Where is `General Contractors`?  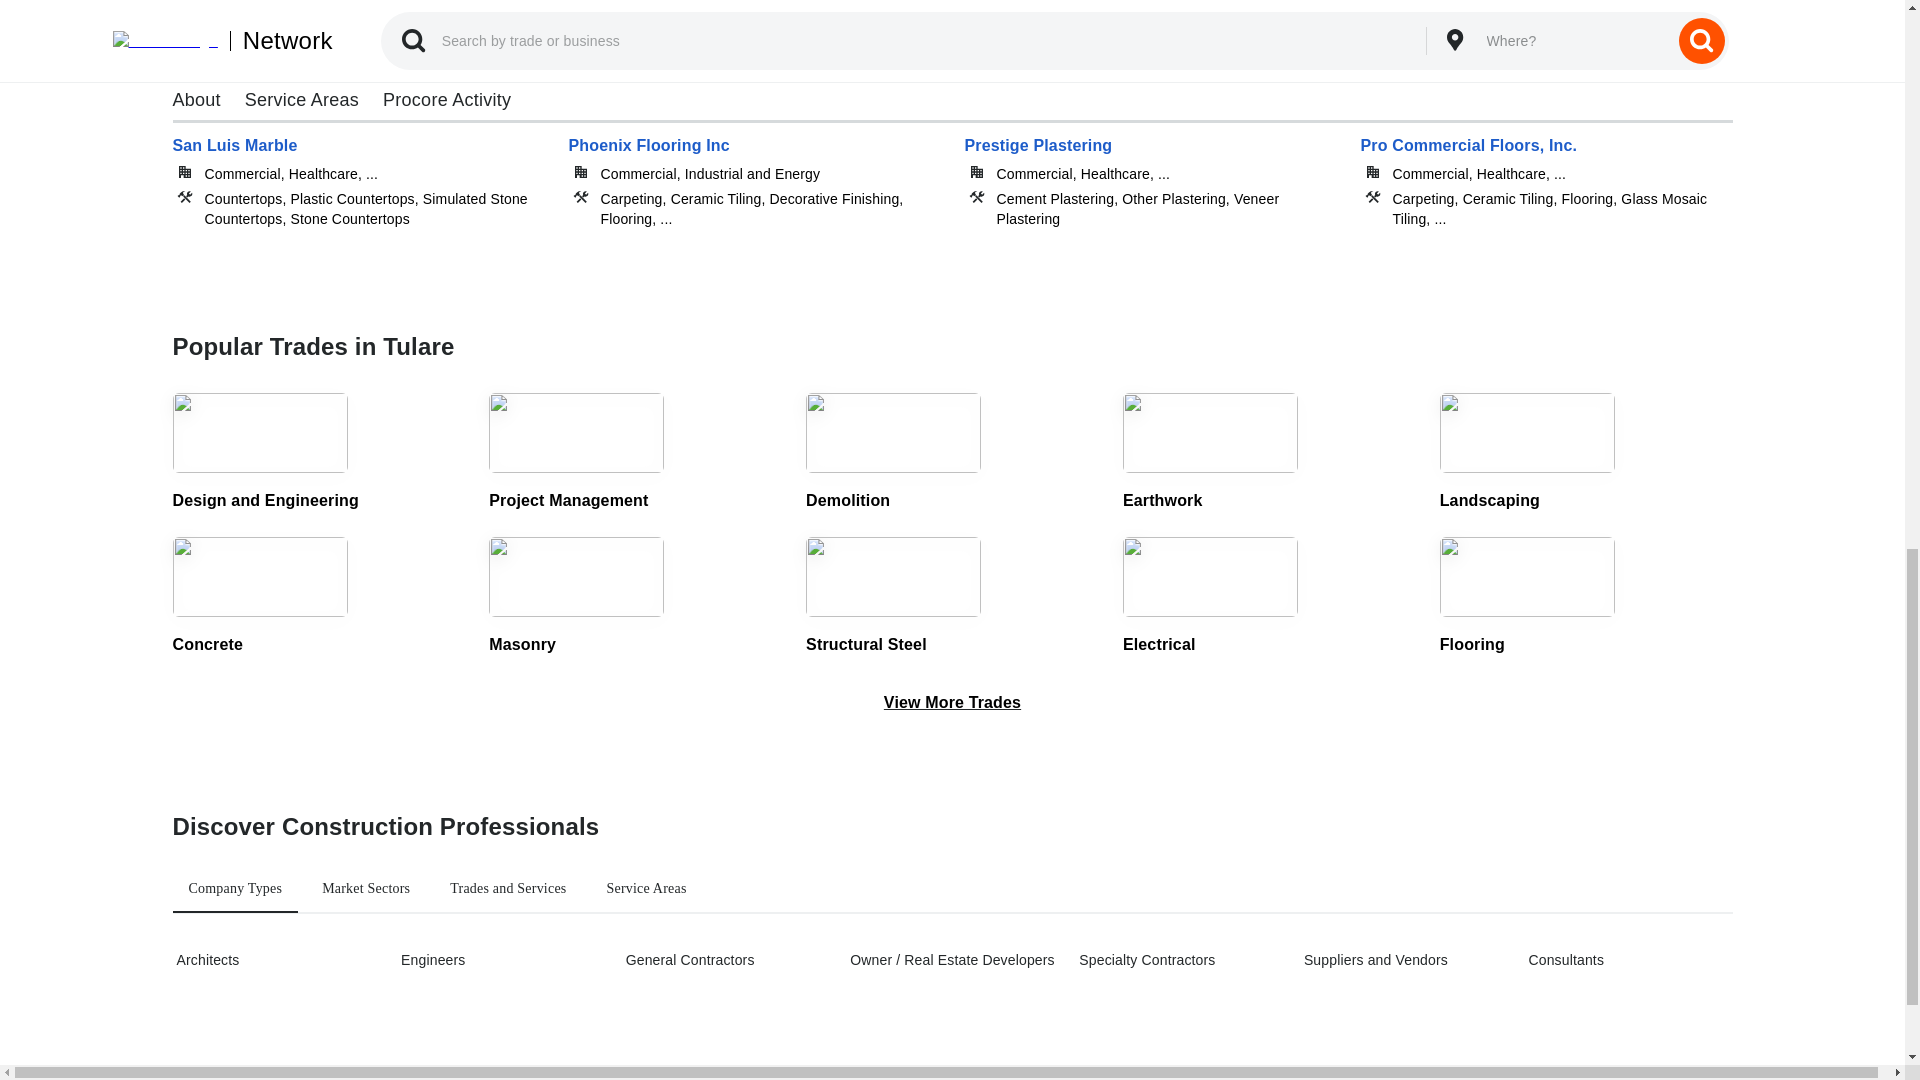
General Contractors is located at coordinates (725, 960).